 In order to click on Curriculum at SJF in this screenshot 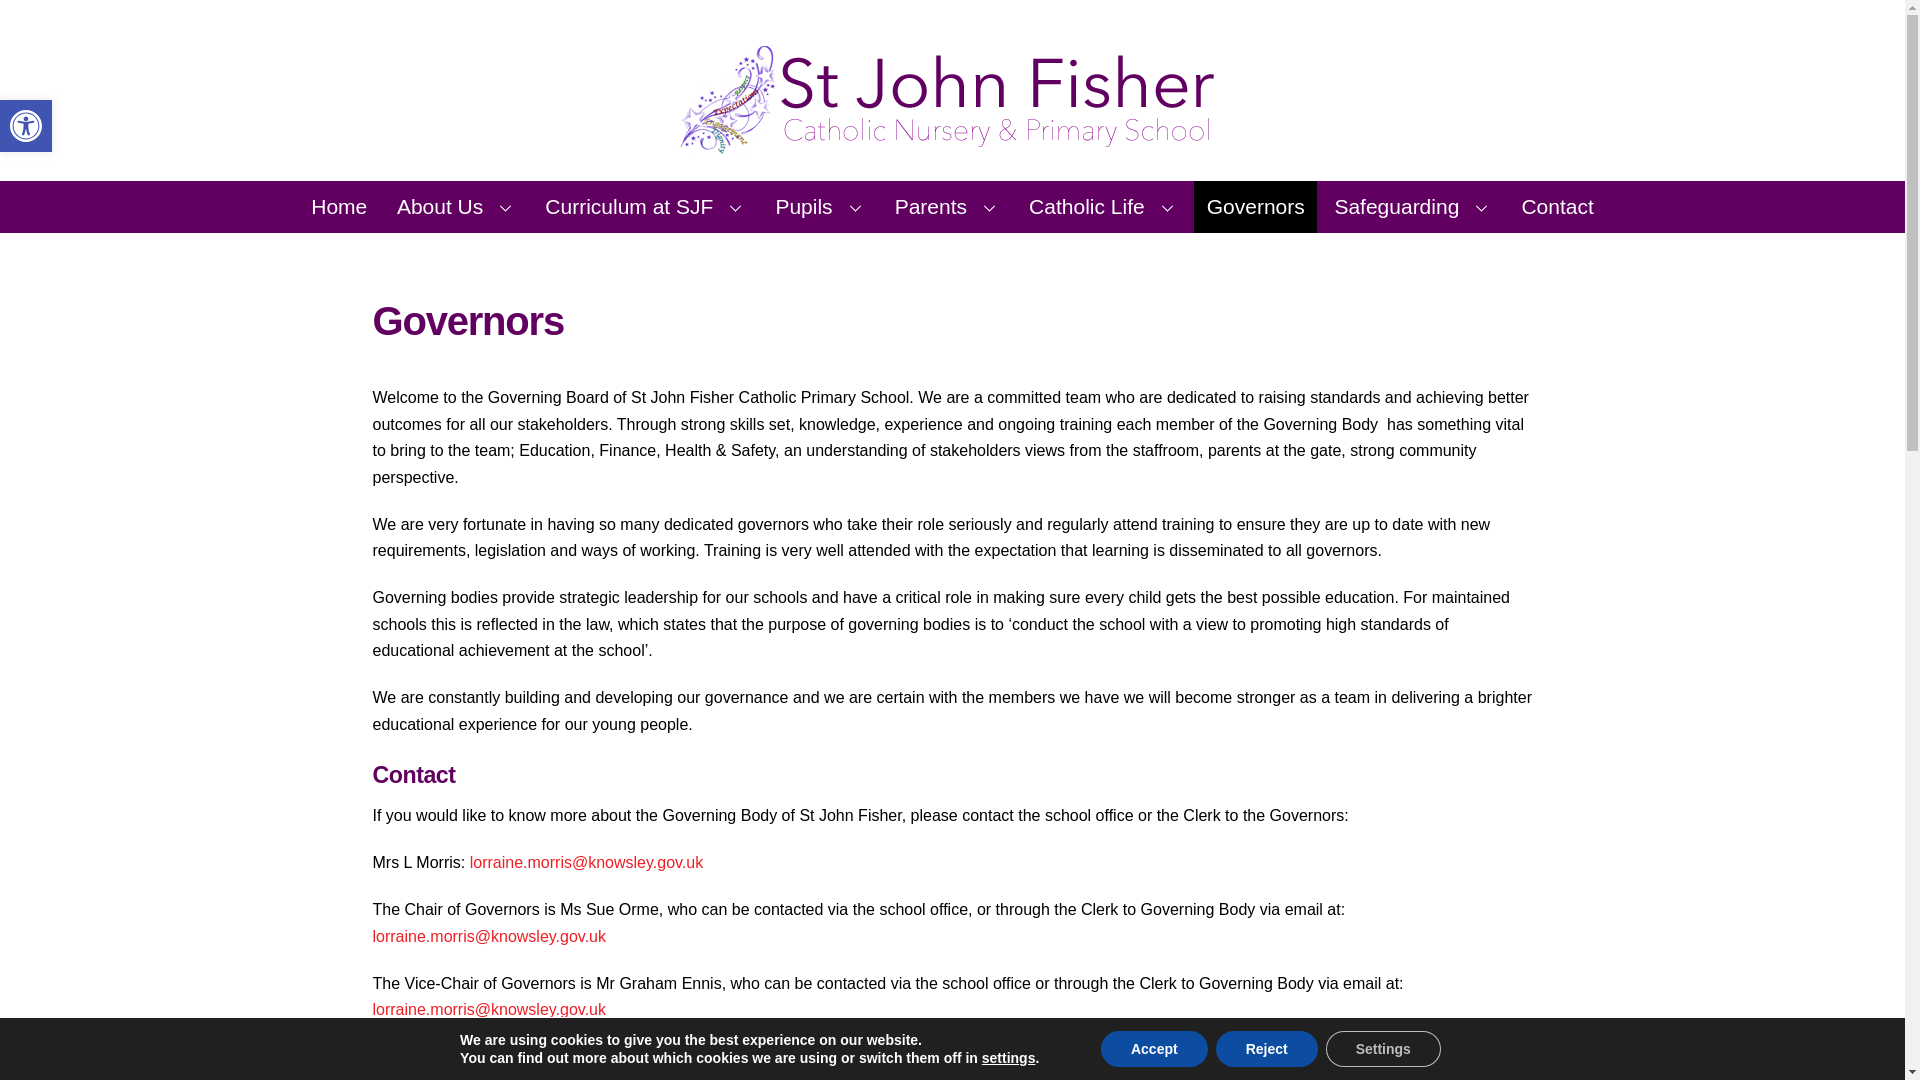, I will do `click(26, 126)`.